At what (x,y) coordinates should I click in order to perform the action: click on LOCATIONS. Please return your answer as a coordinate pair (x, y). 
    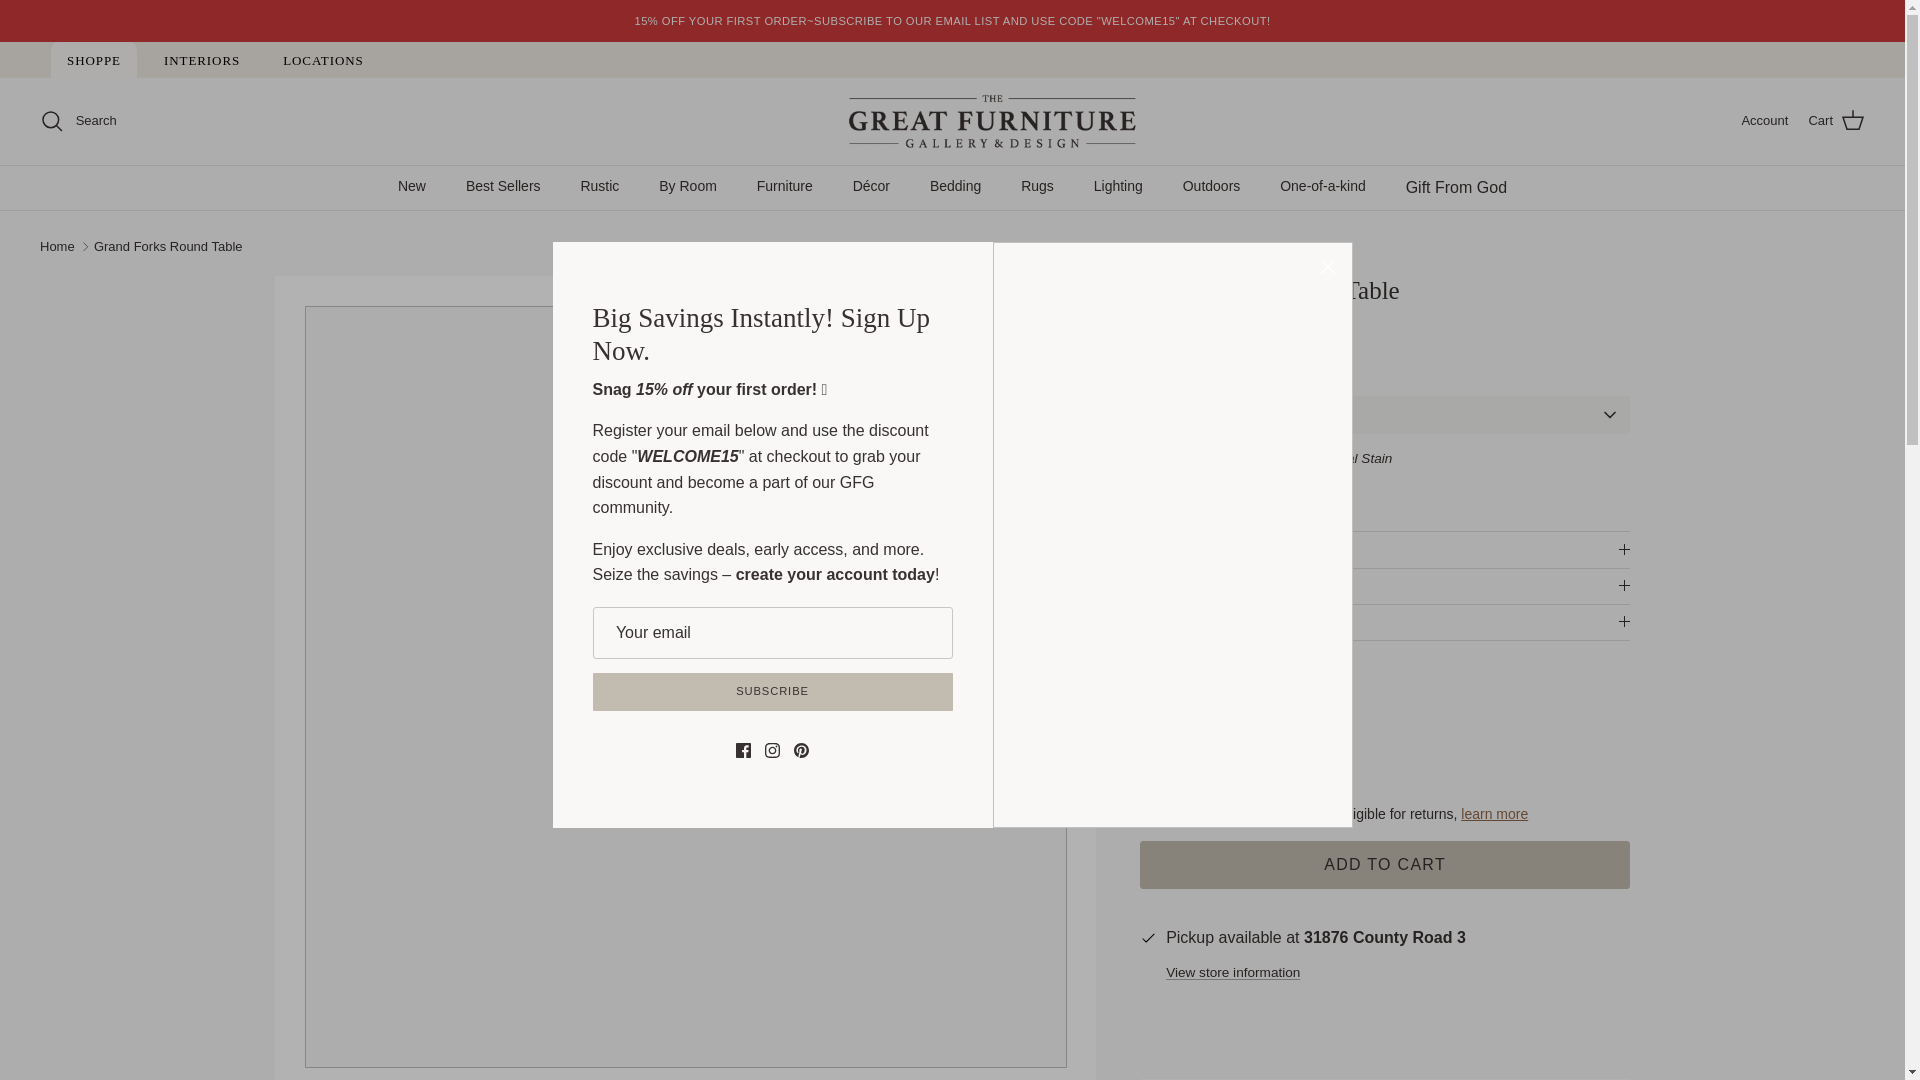
    Looking at the image, I should click on (323, 60).